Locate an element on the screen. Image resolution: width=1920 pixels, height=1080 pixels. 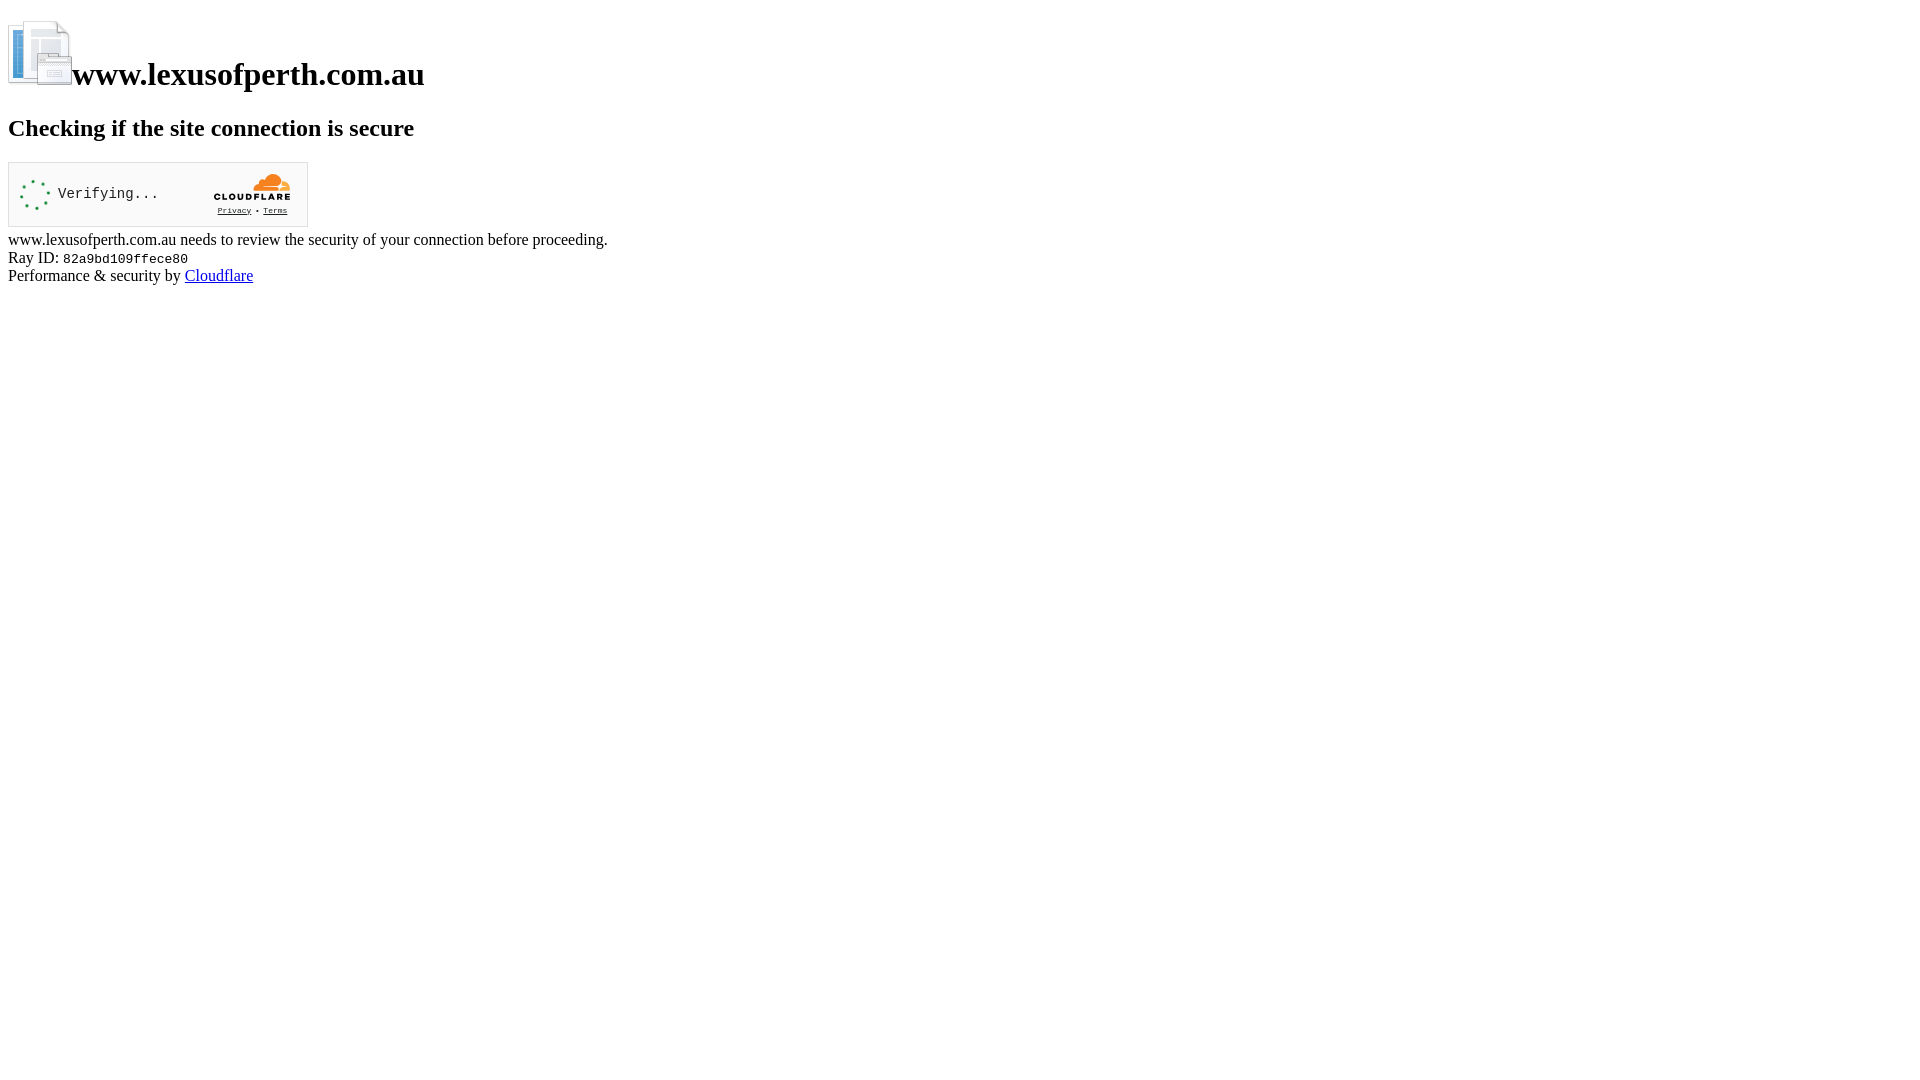
Cloudflare is located at coordinates (219, 276).